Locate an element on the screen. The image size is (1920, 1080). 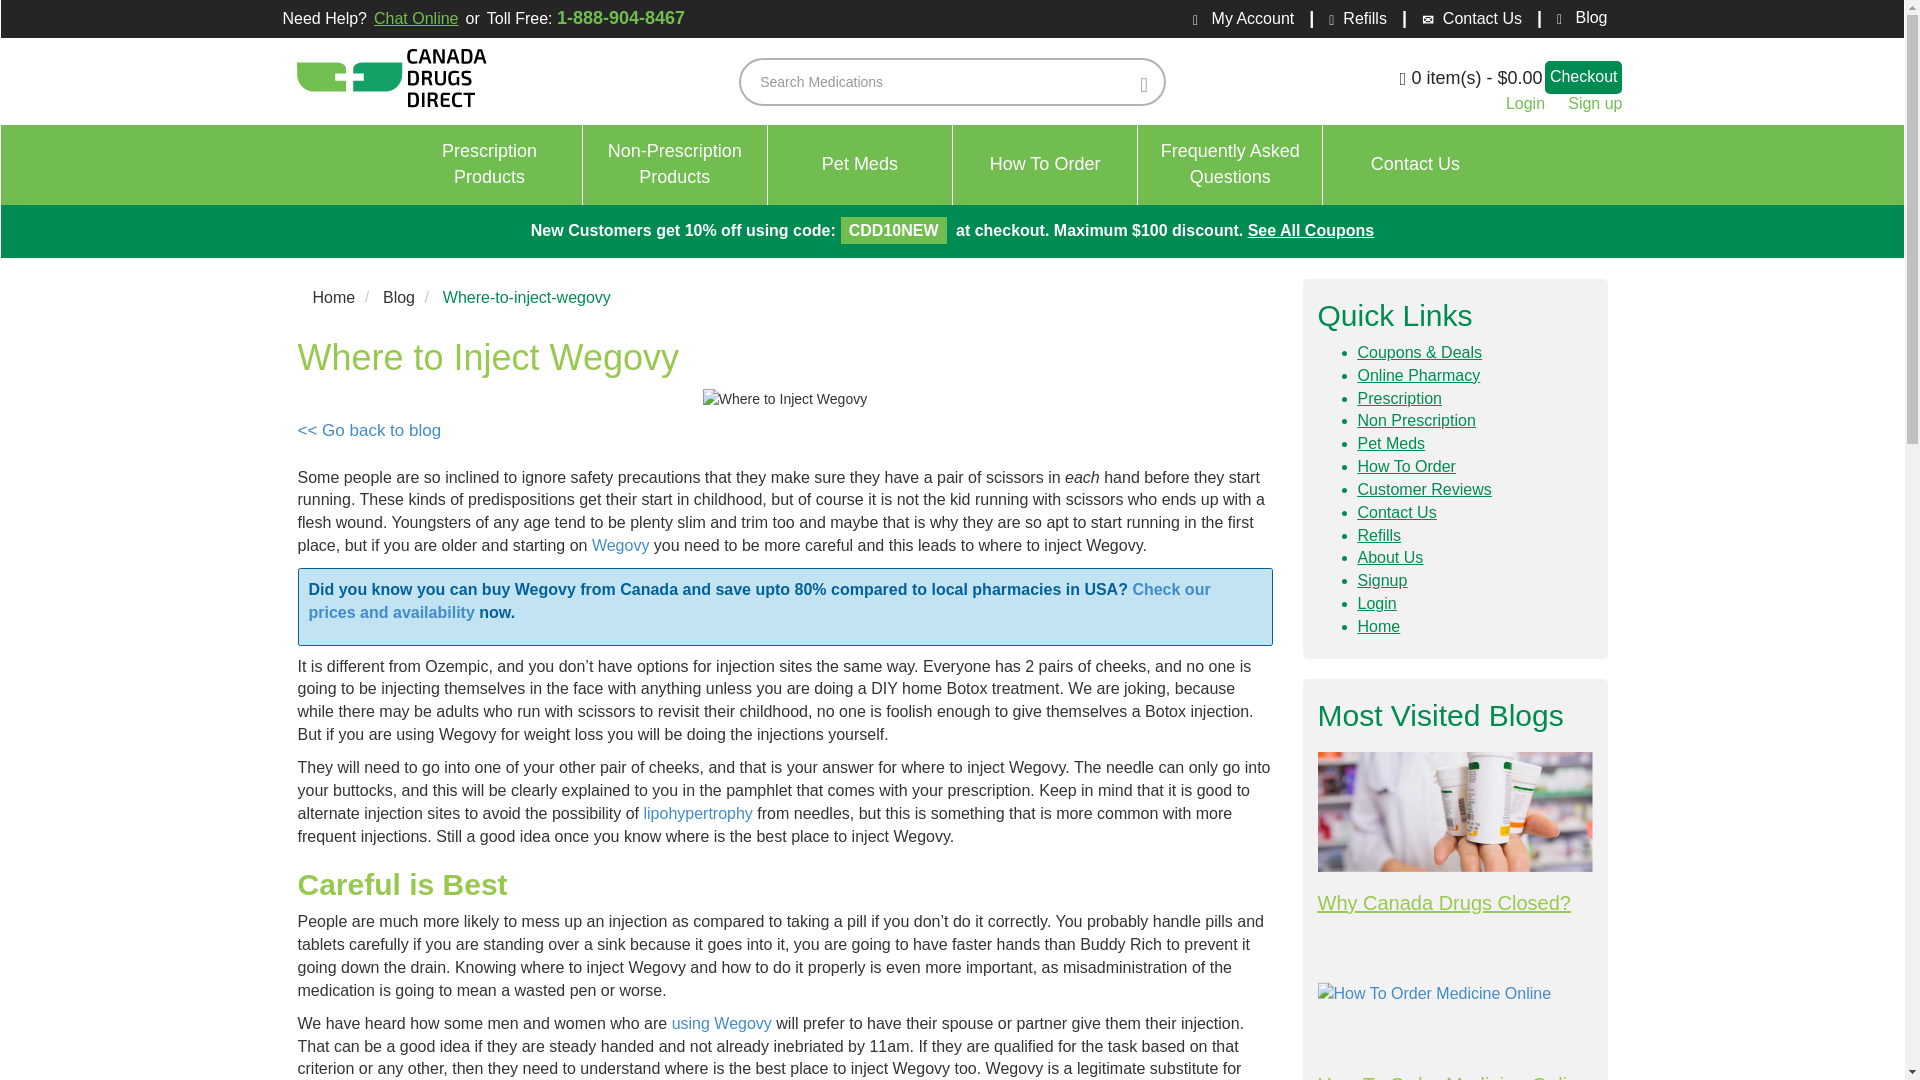
lipohypertrophy is located at coordinates (490, 165).